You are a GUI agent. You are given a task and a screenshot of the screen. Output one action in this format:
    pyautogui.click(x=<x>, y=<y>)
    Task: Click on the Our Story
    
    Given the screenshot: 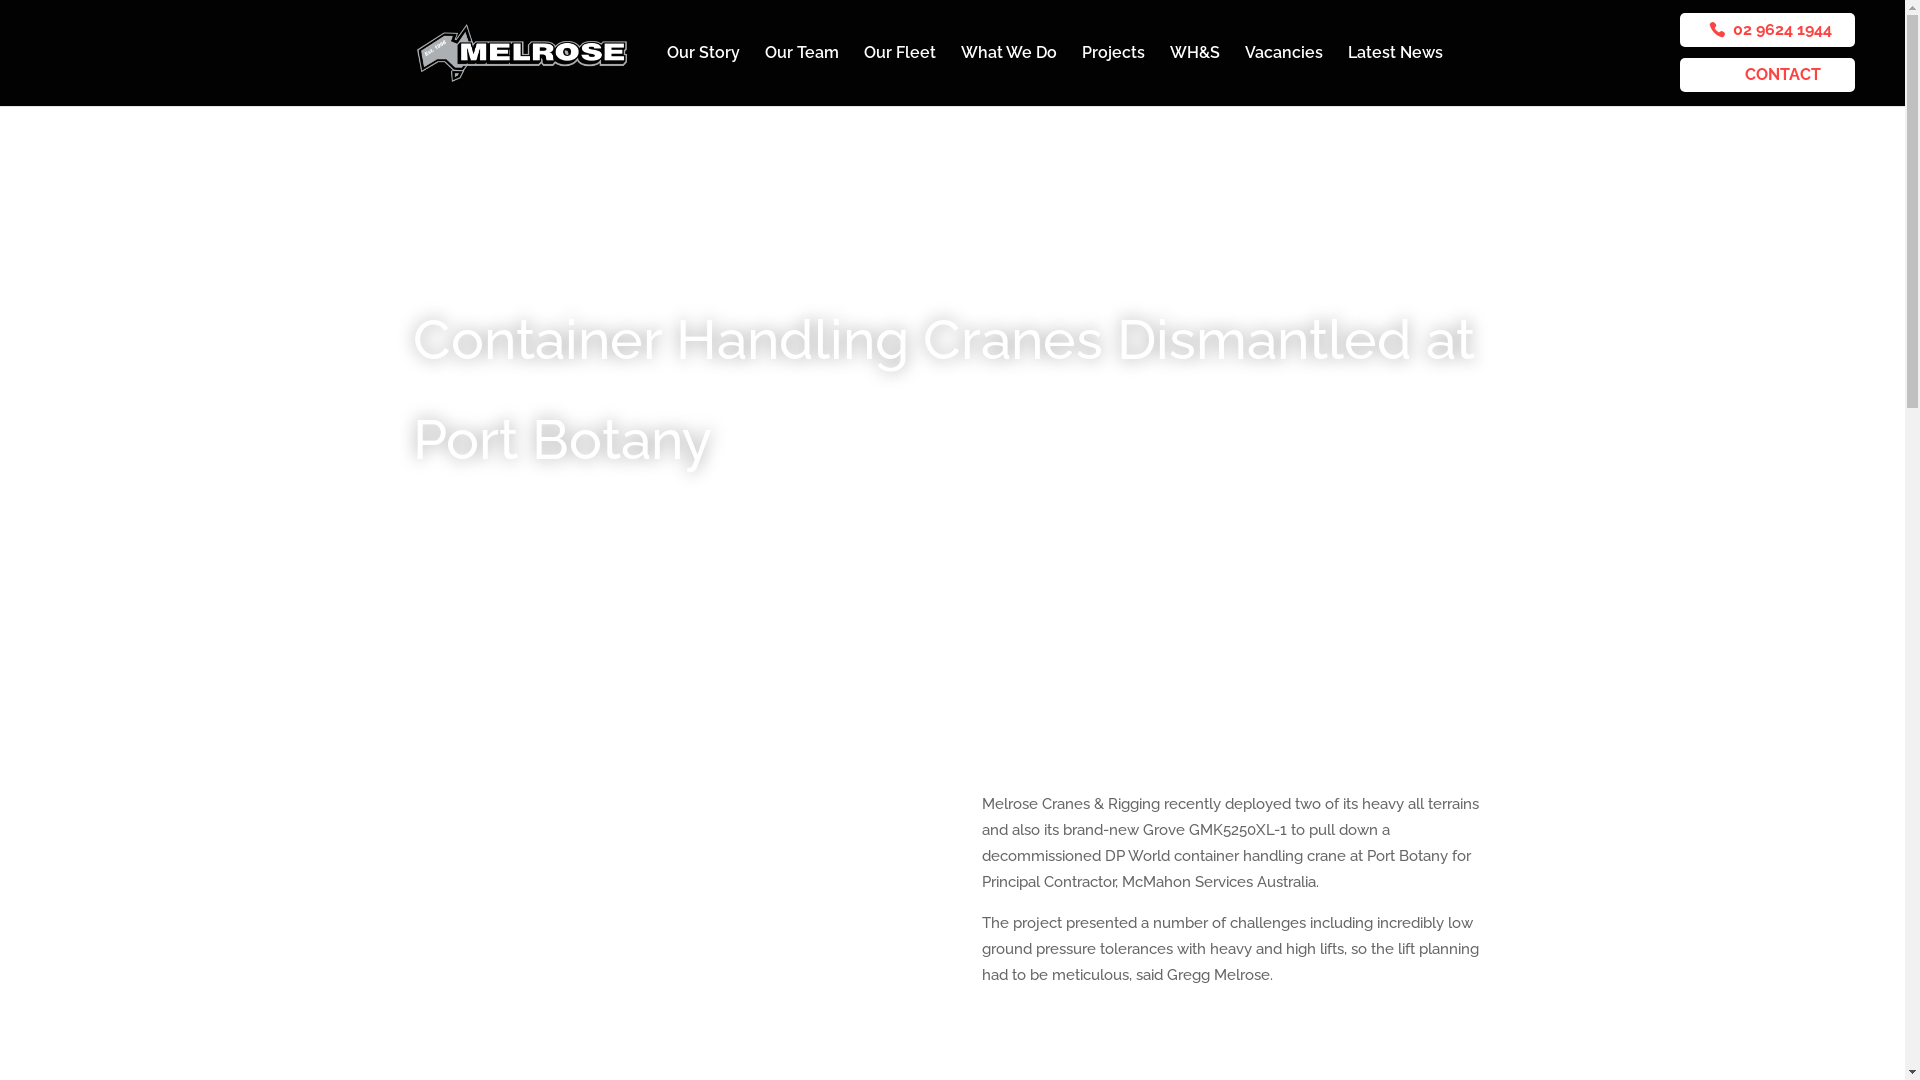 What is the action you would take?
    pyautogui.click(x=702, y=76)
    